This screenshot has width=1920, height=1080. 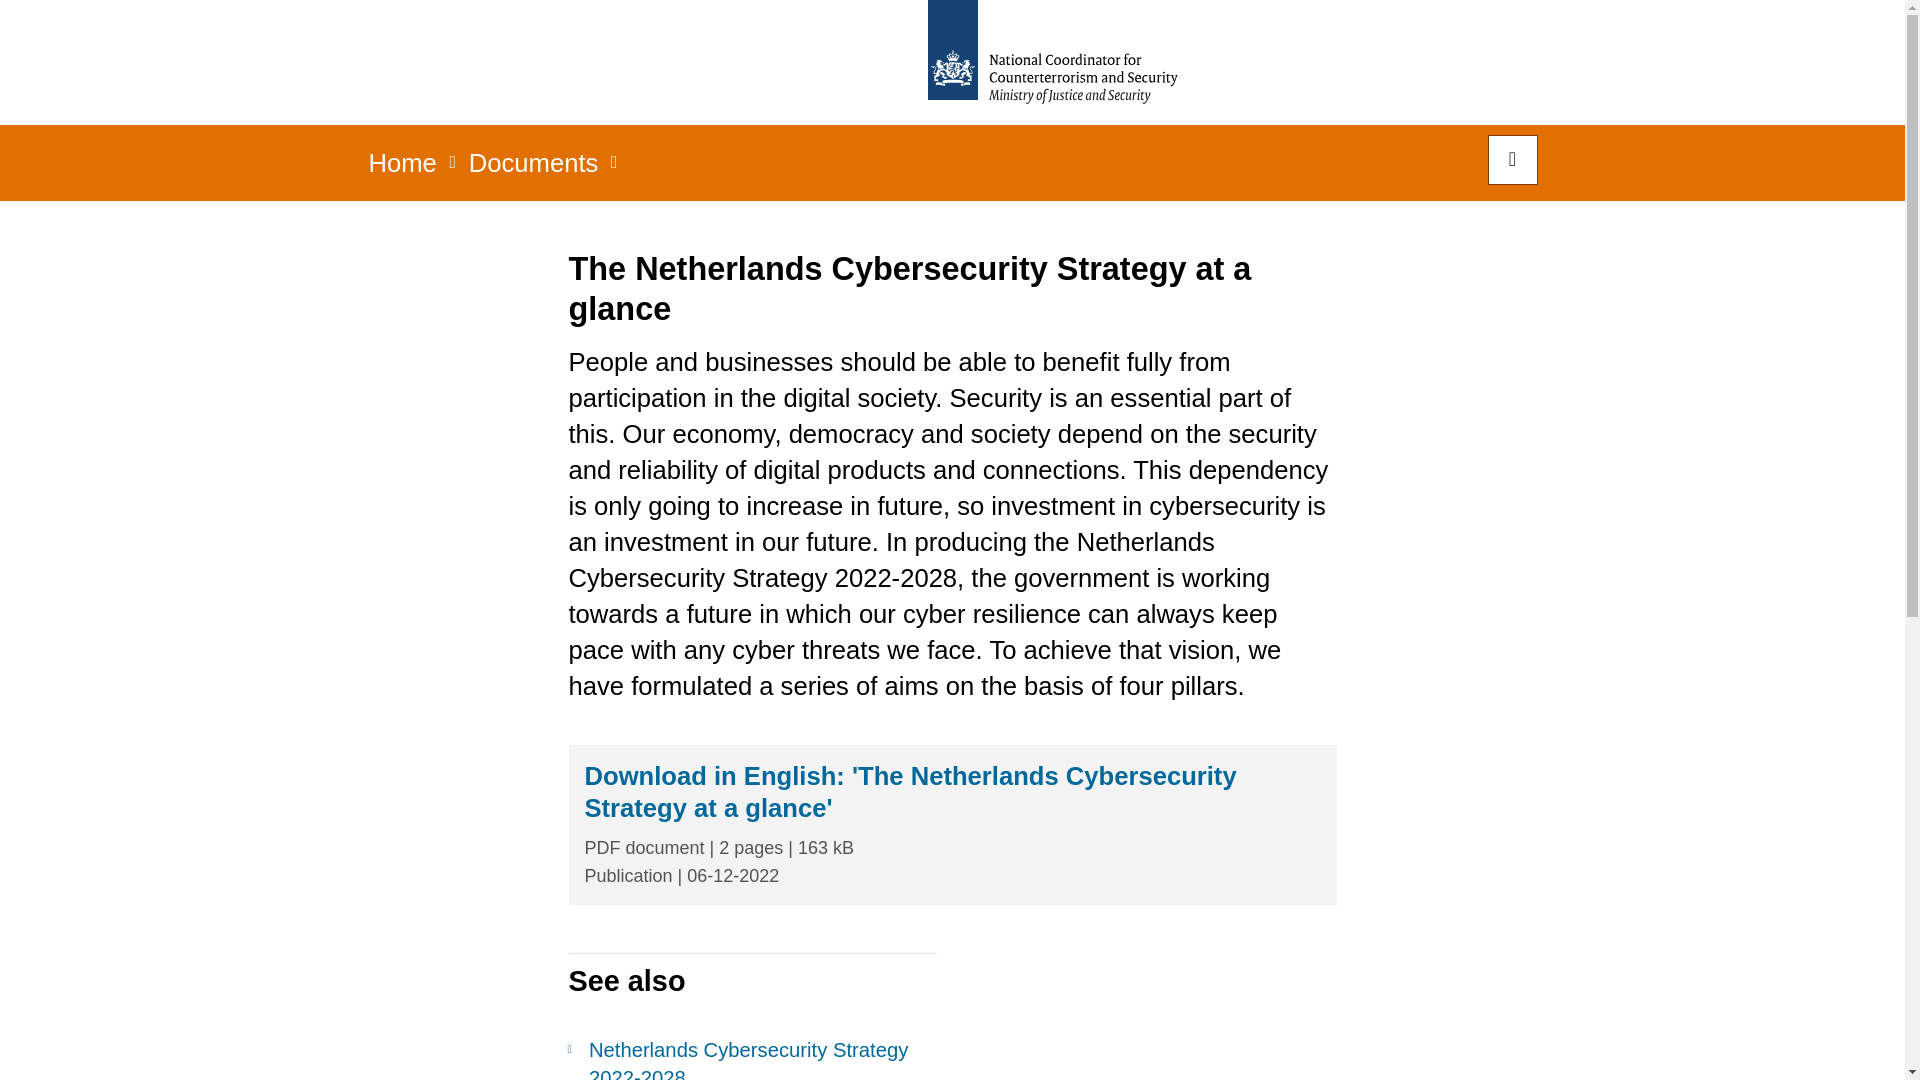 I want to click on Open search box, so click(x=1512, y=160).